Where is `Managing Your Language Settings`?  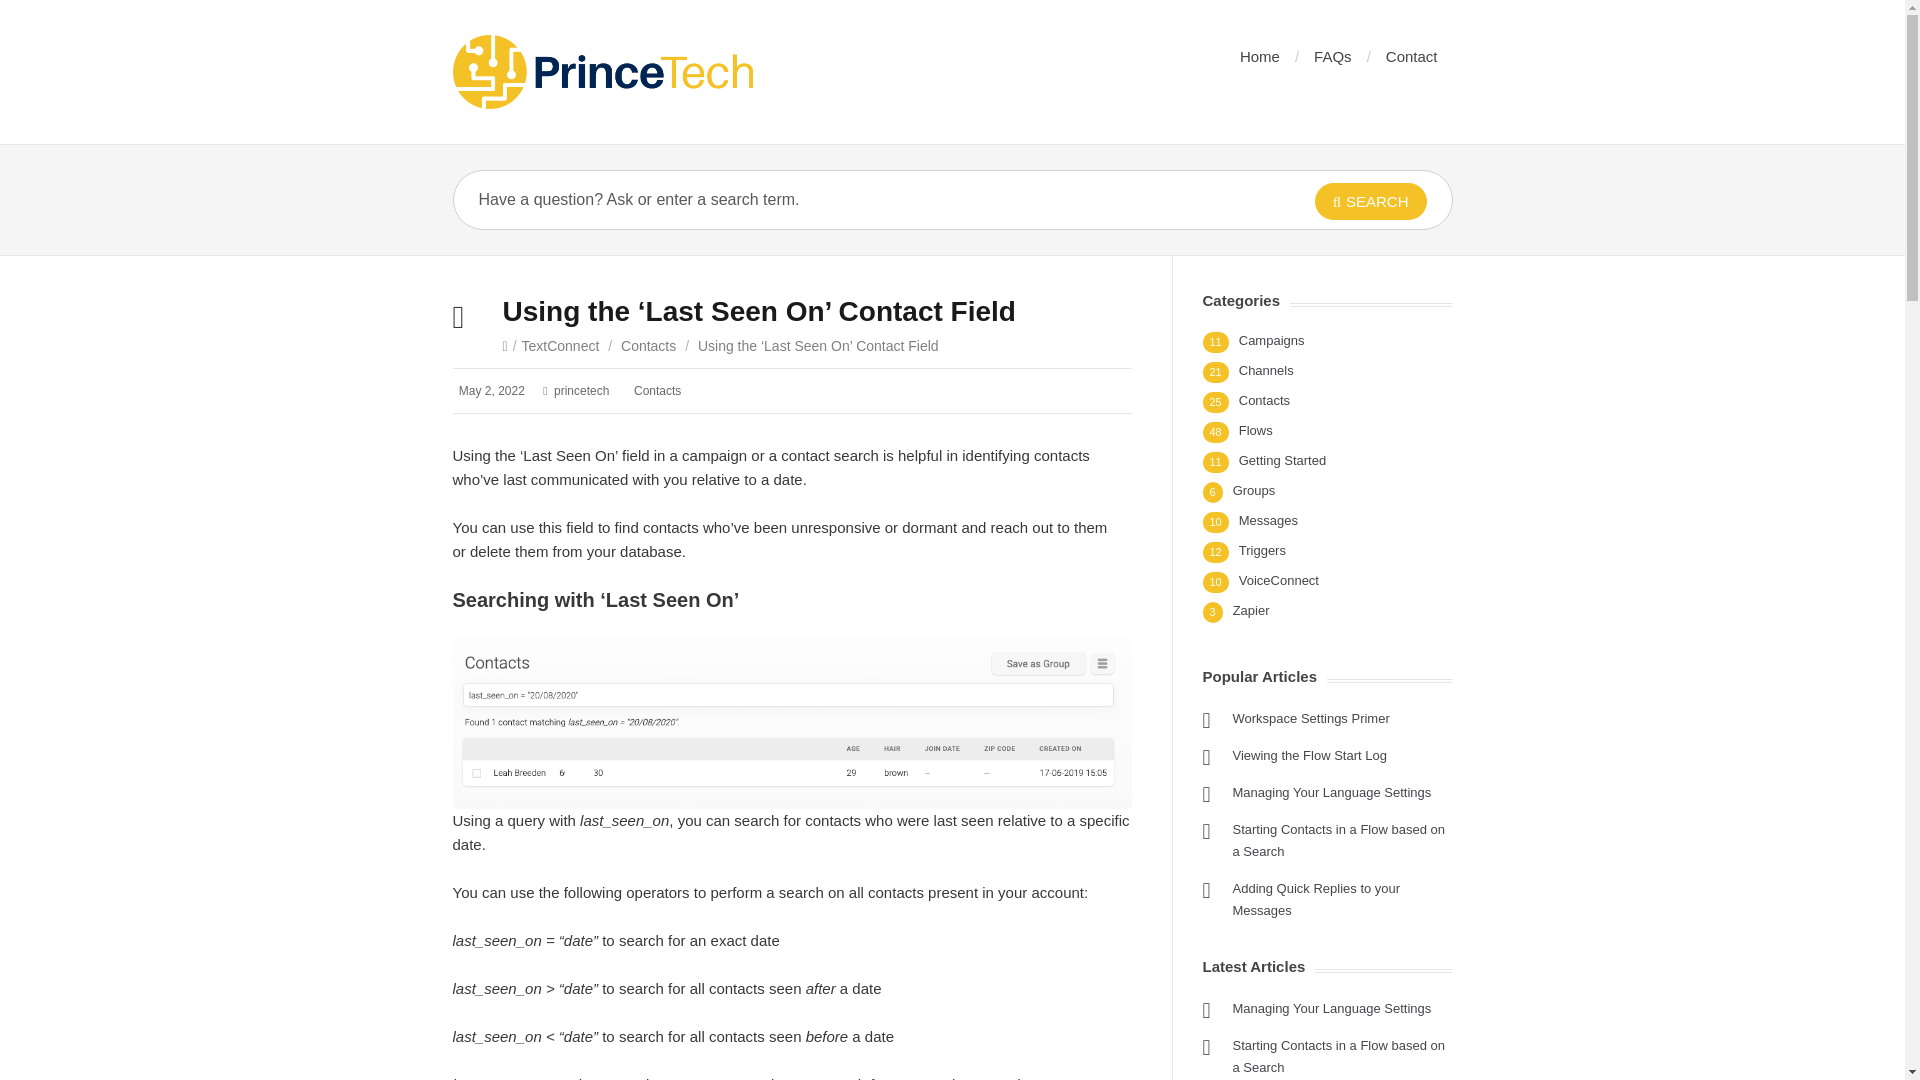
Managing Your Language Settings is located at coordinates (1331, 792).